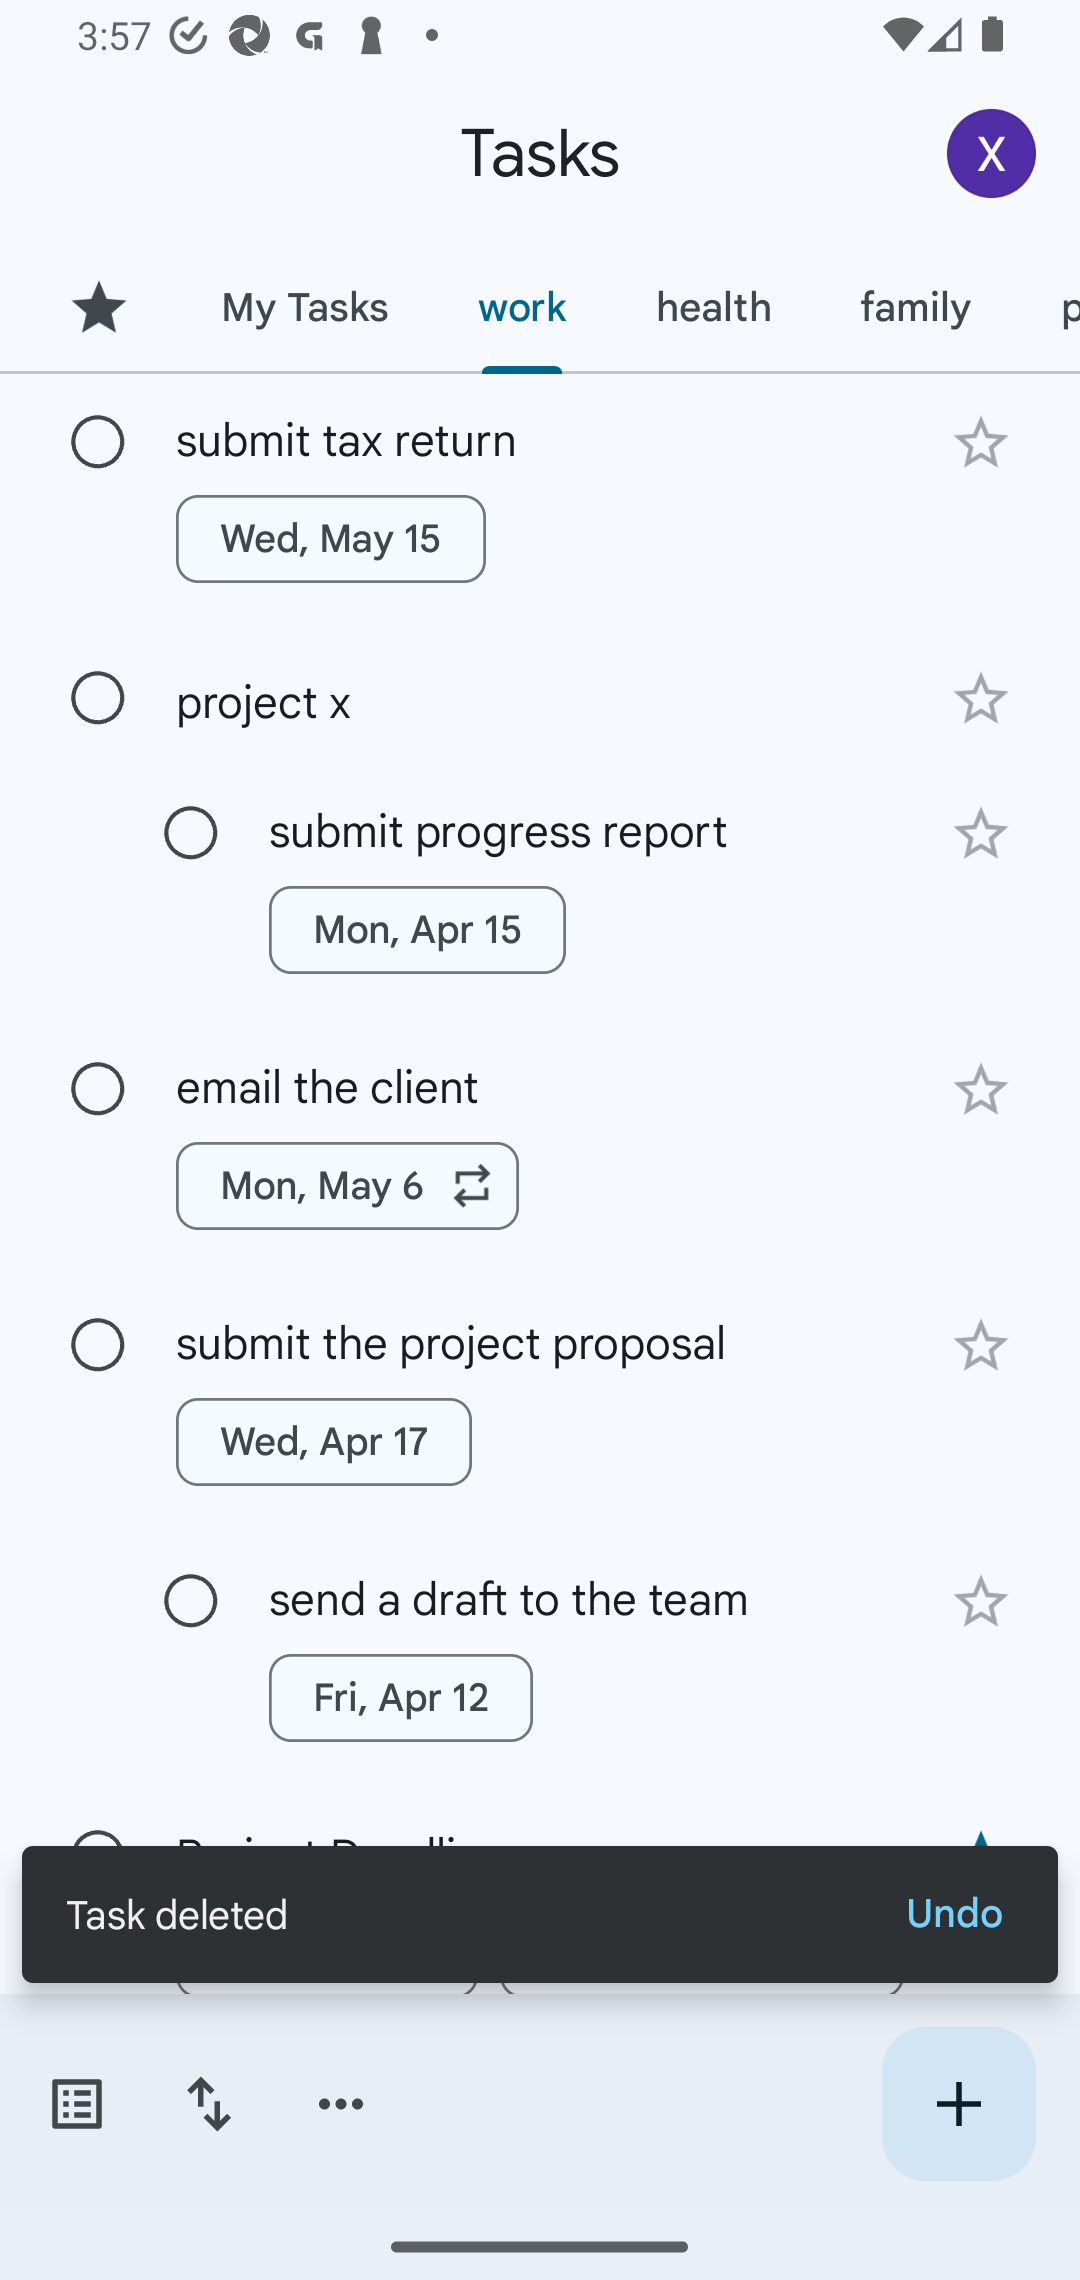  What do you see at coordinates (980, 1602) in the screenshot?
I see `Add star` at bounding box center [980, 1602].